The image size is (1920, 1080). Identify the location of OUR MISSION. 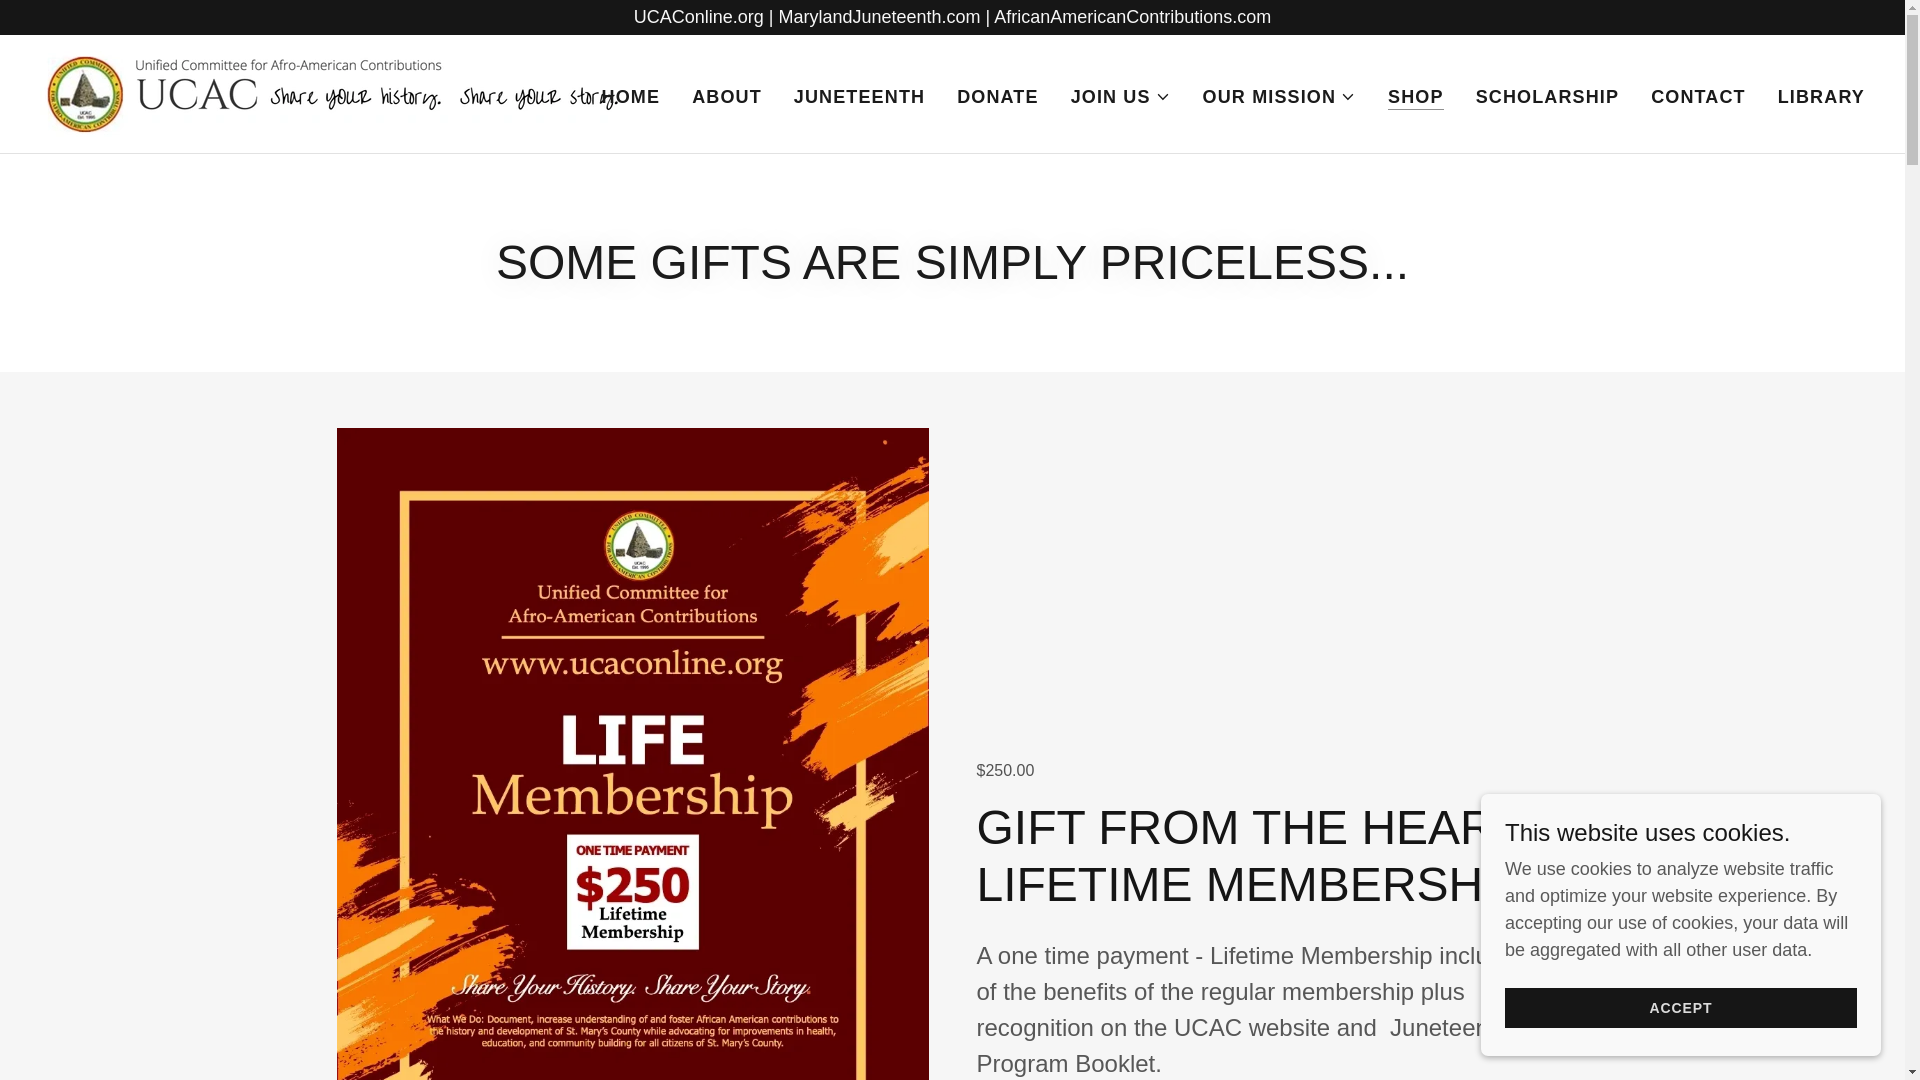
(1279, 96).